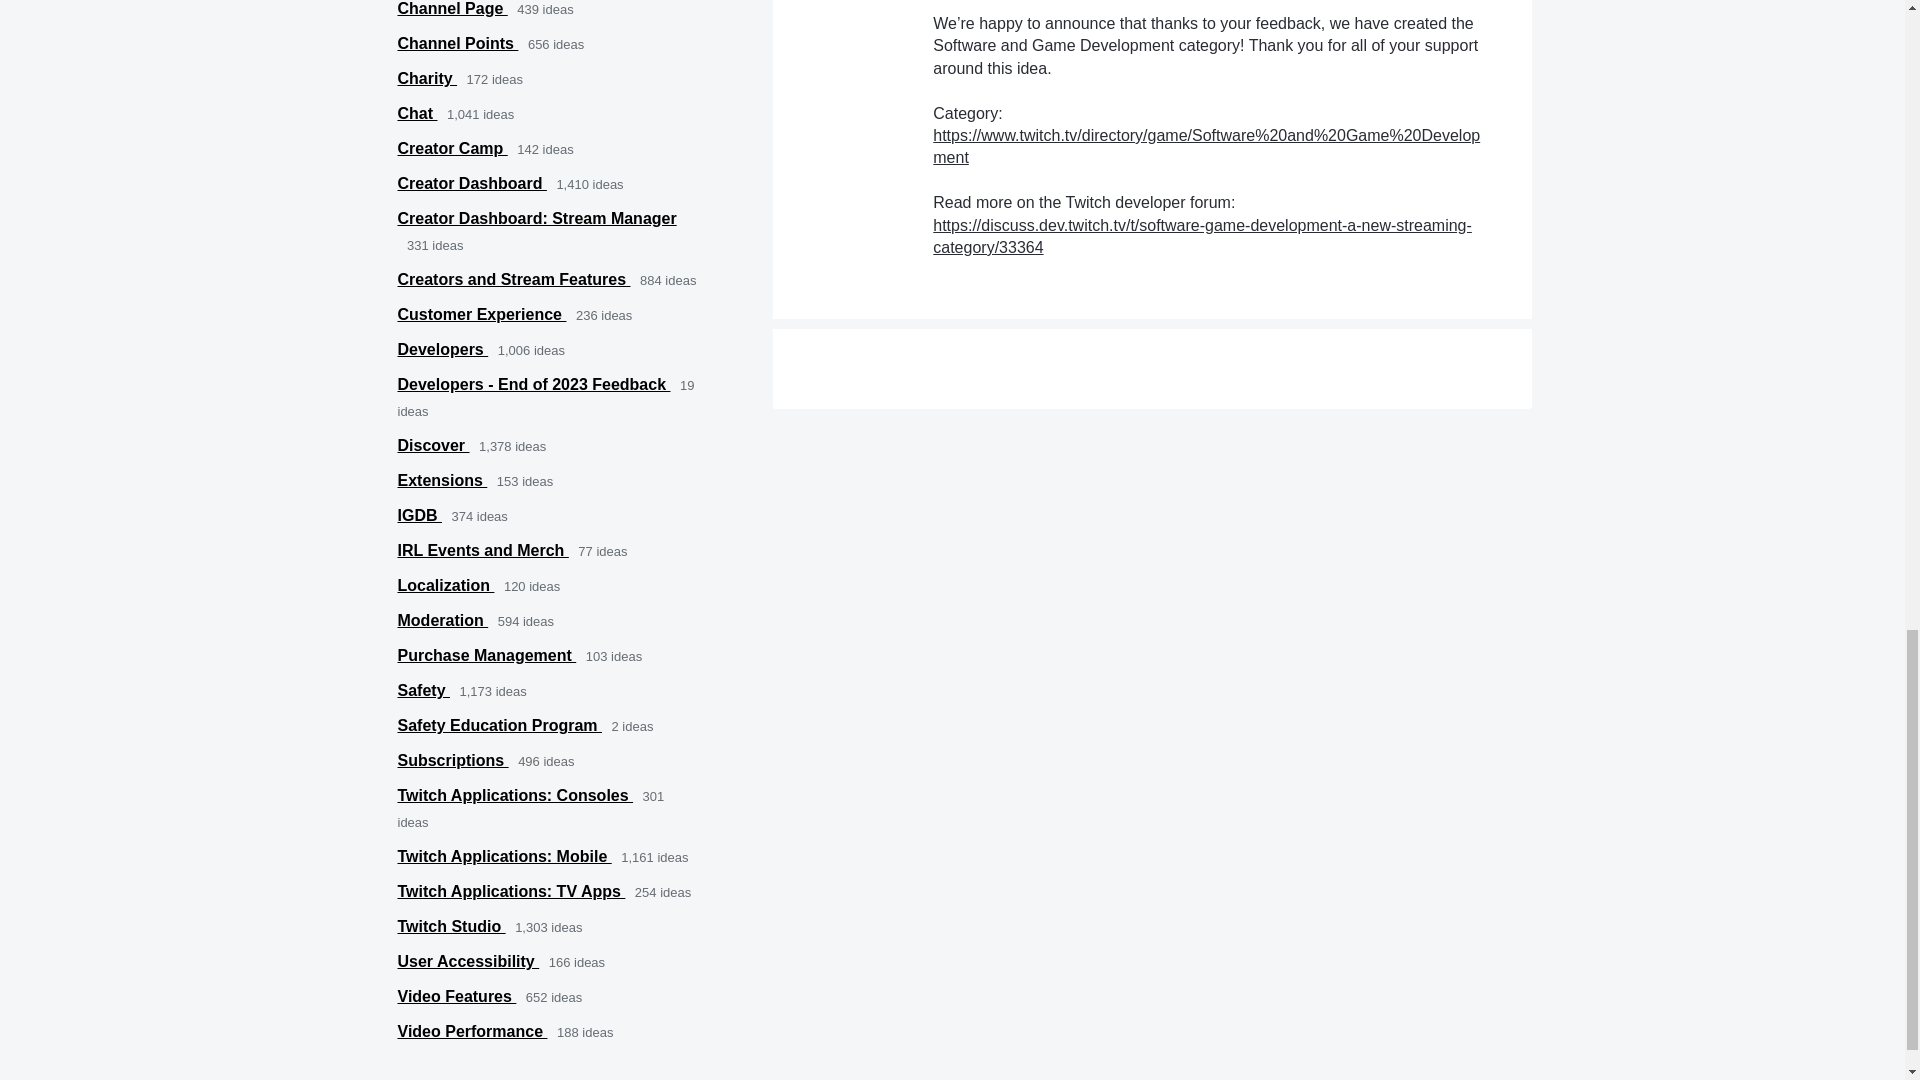 This screenshot has width=1920, height=1080. What do you see at coordinates (428, 78) in the screenshot?
I see `Charity` at bounding box center [428, 78].